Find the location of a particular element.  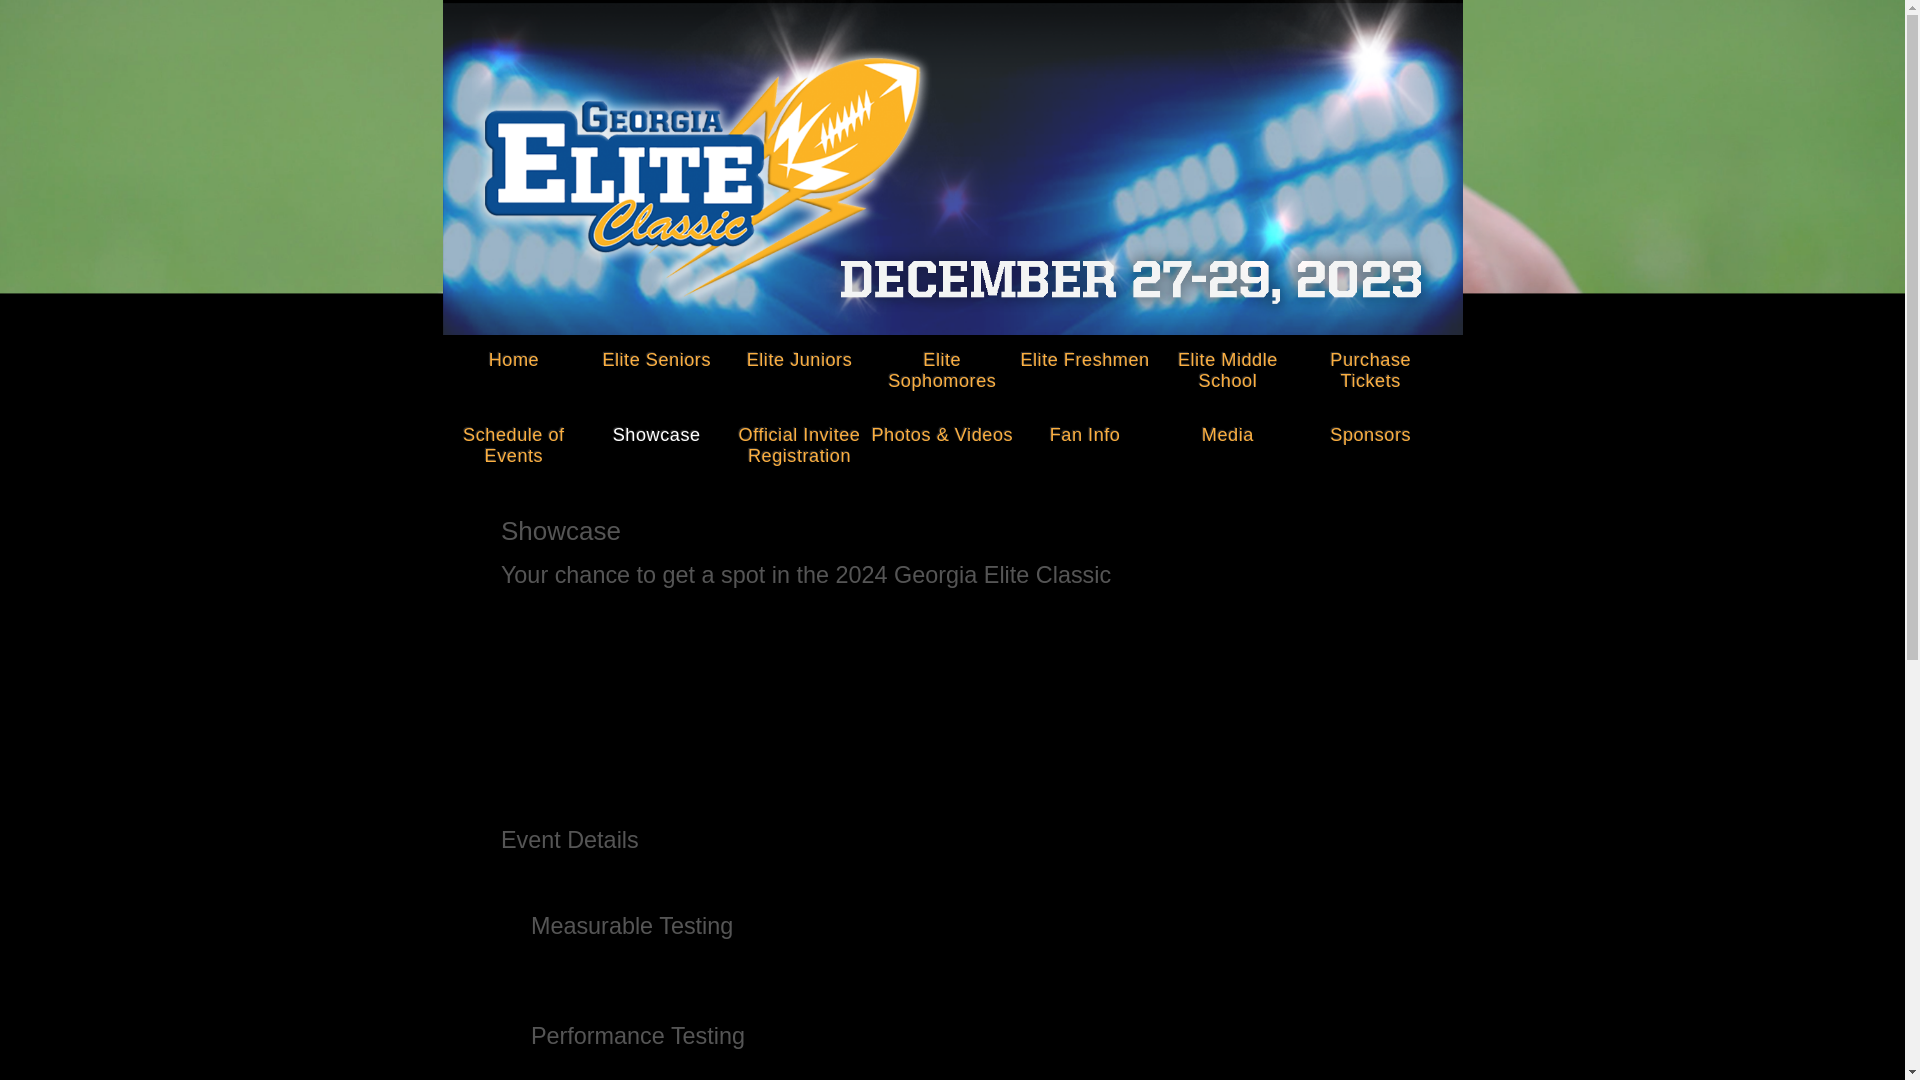

Elite Sophomores is located at coordinates (942, 365).